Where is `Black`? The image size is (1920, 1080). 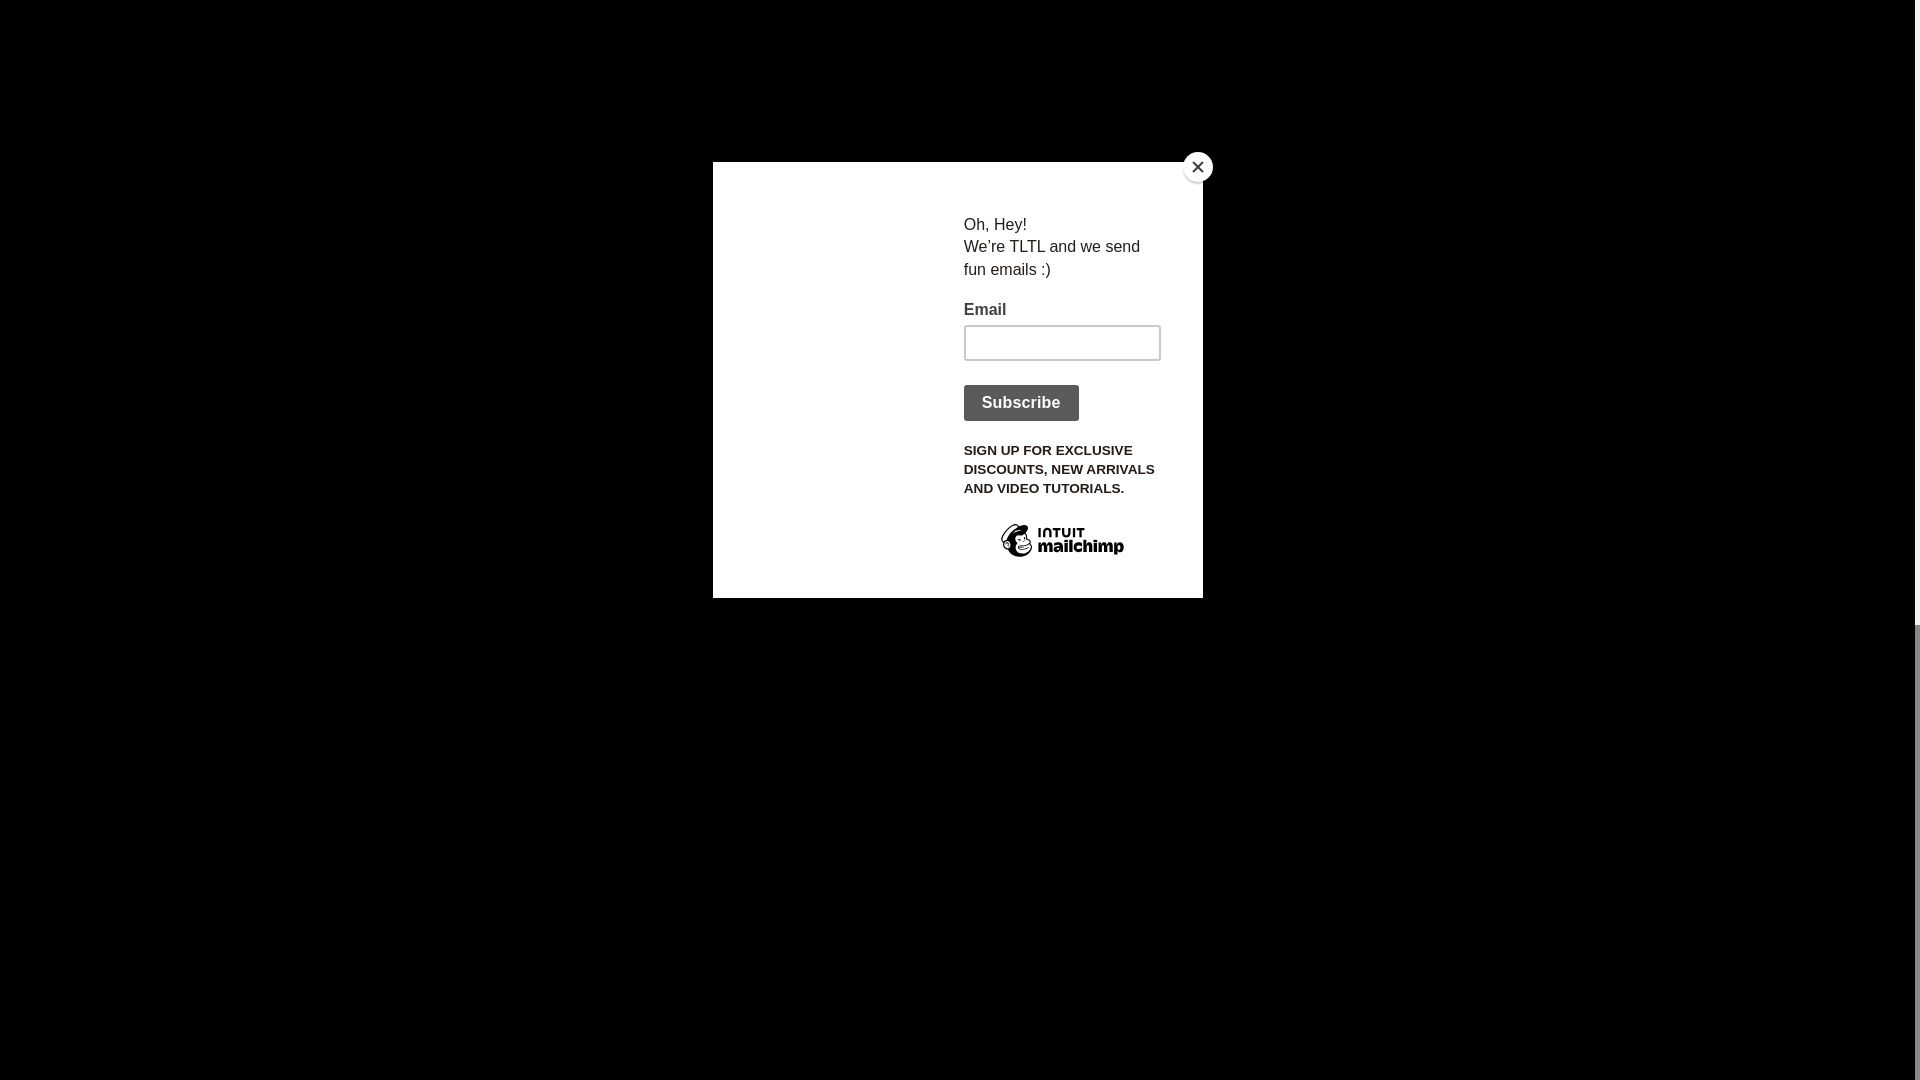 Black is located at coordinates (424, 666).